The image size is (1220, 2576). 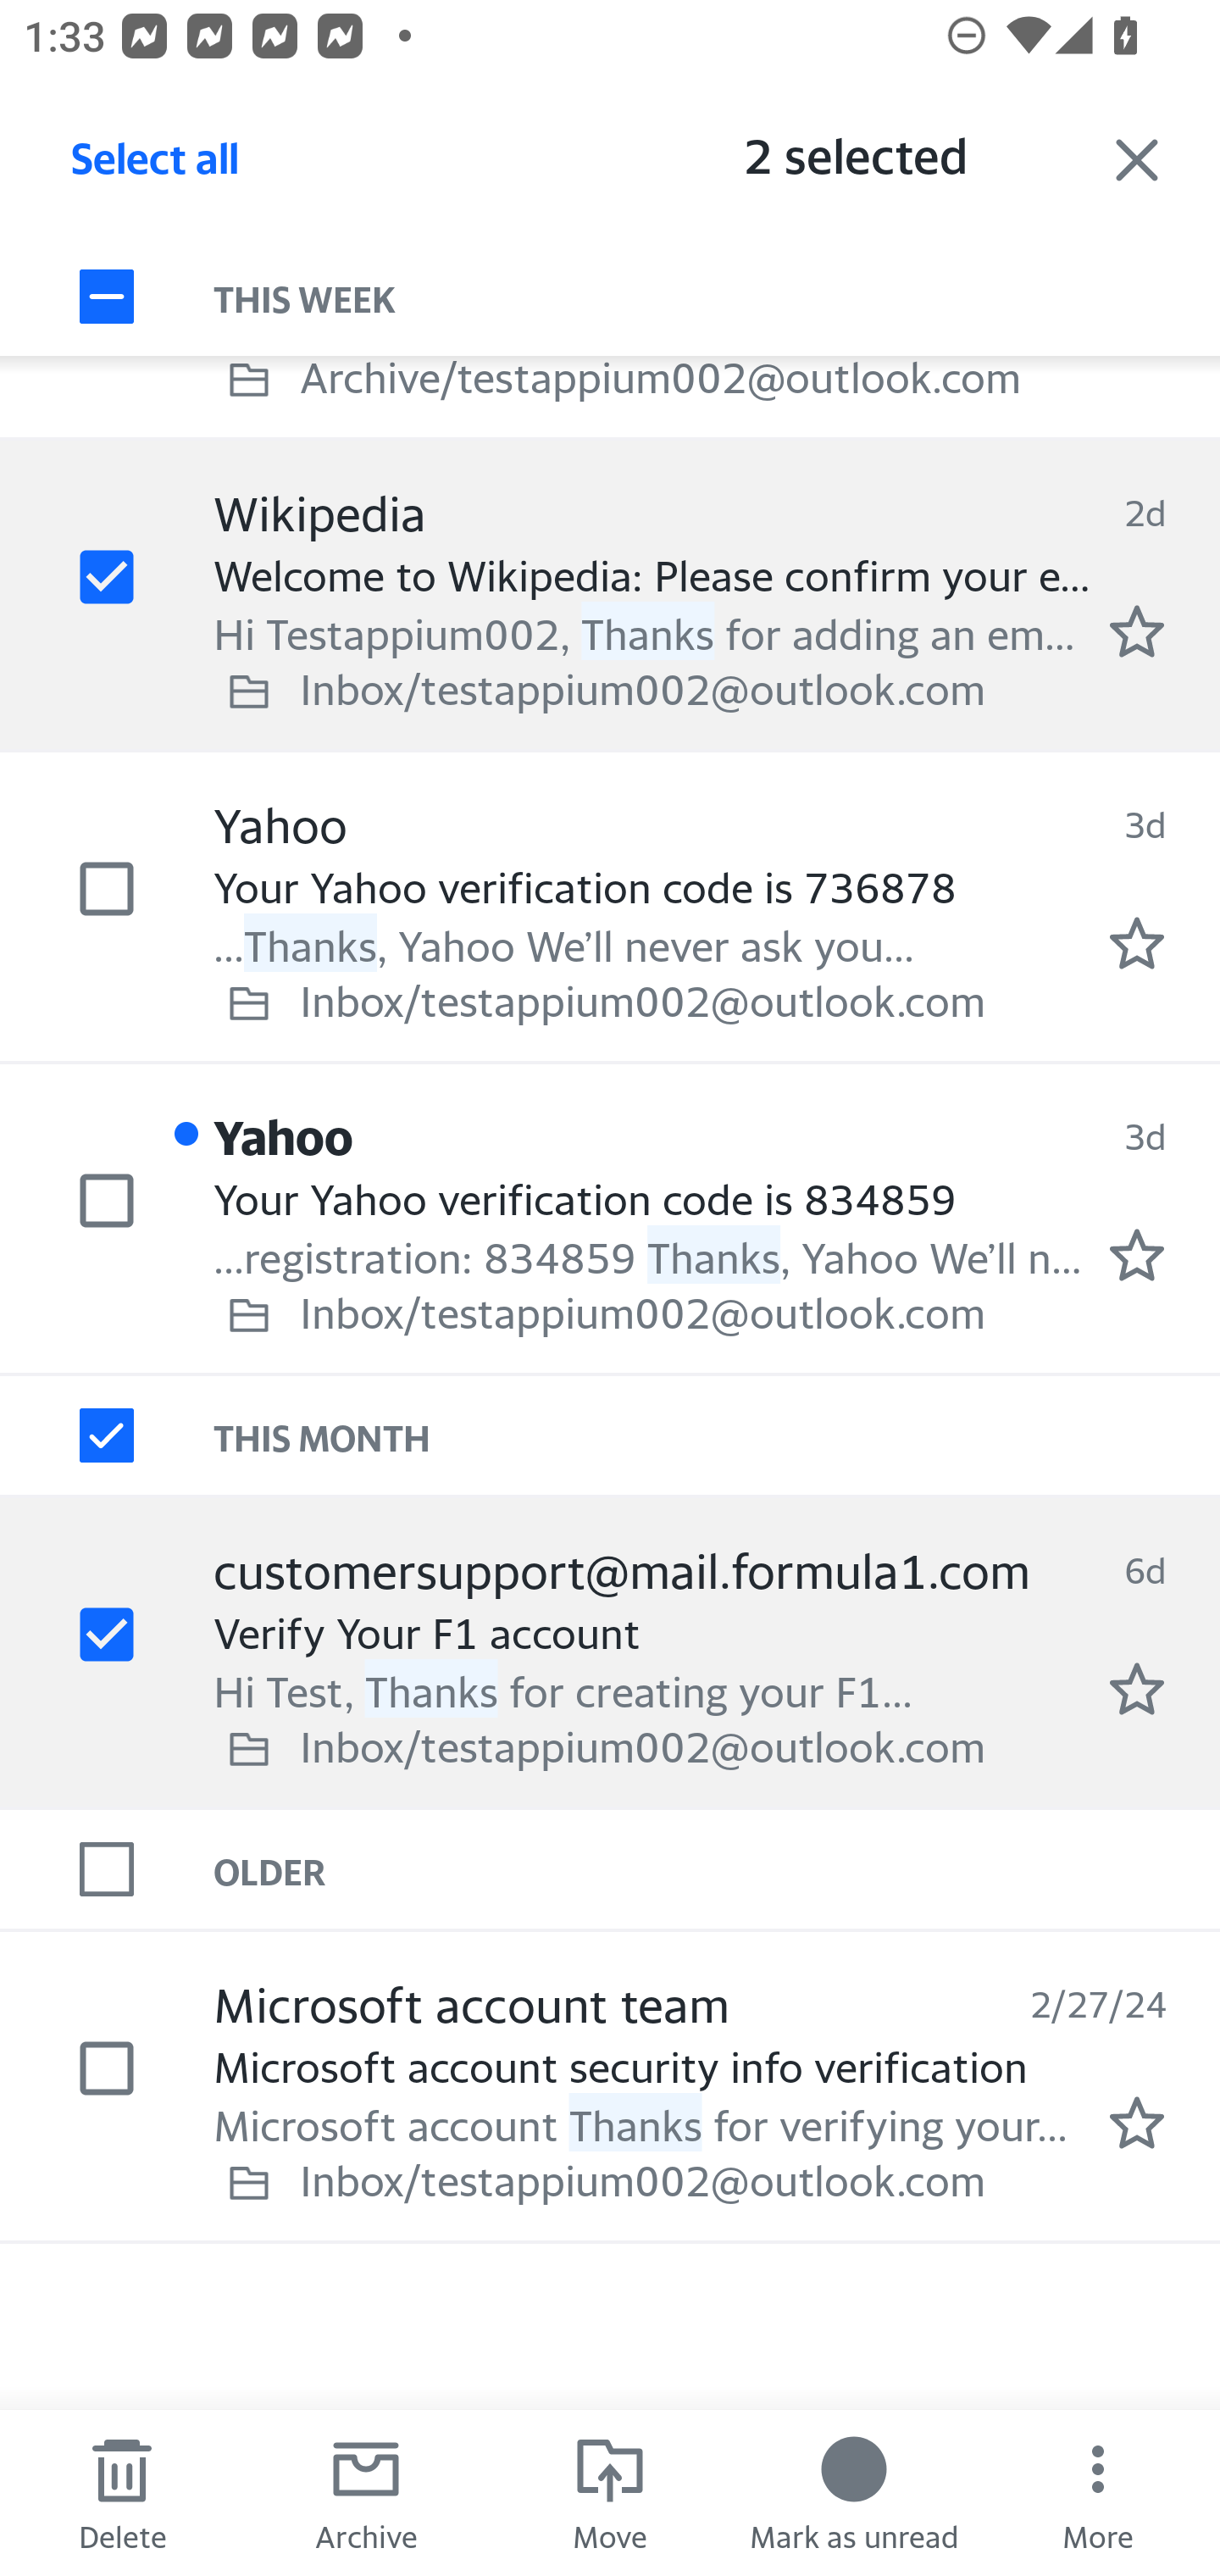 I want to click on Mark as unread, so click(x=854, y=2493).